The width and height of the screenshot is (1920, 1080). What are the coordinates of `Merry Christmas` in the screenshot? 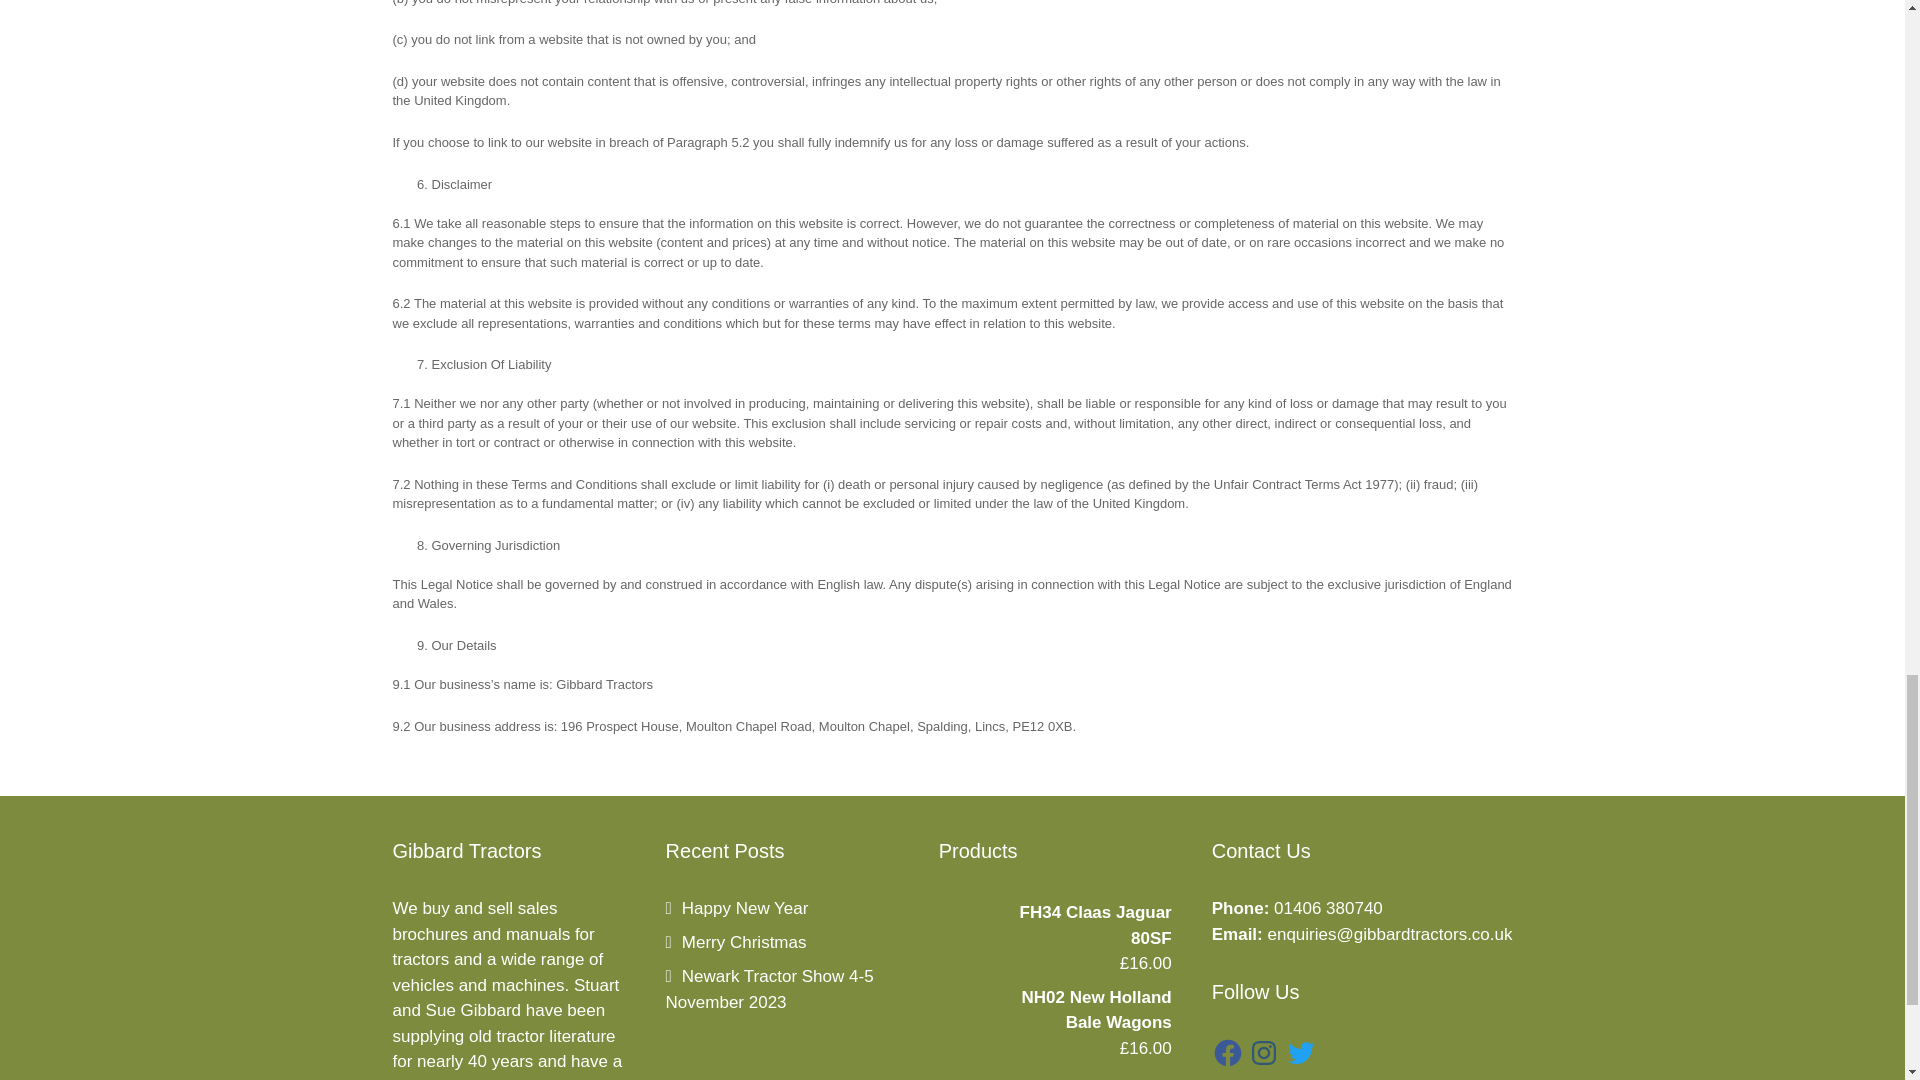 It's located at (736, 942).